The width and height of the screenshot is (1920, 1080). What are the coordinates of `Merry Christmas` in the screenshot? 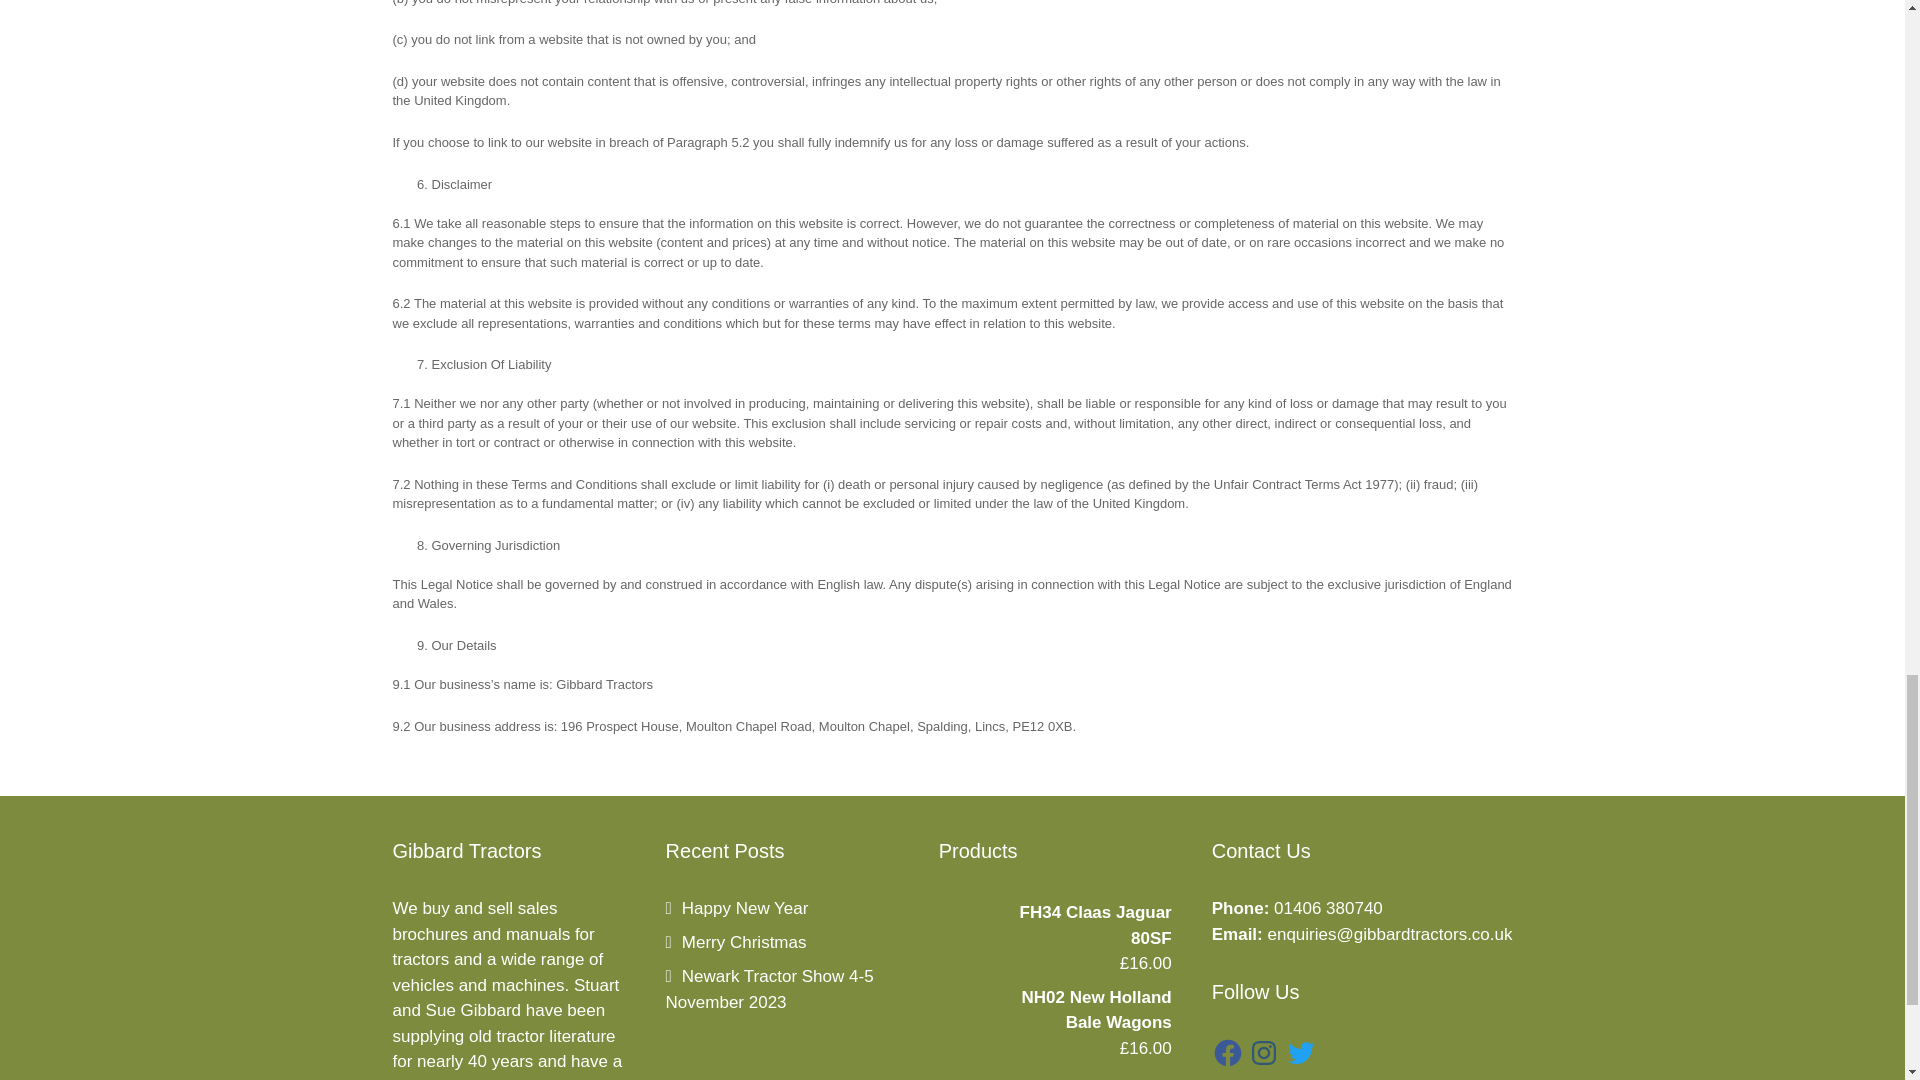 It's located at (736, 942).